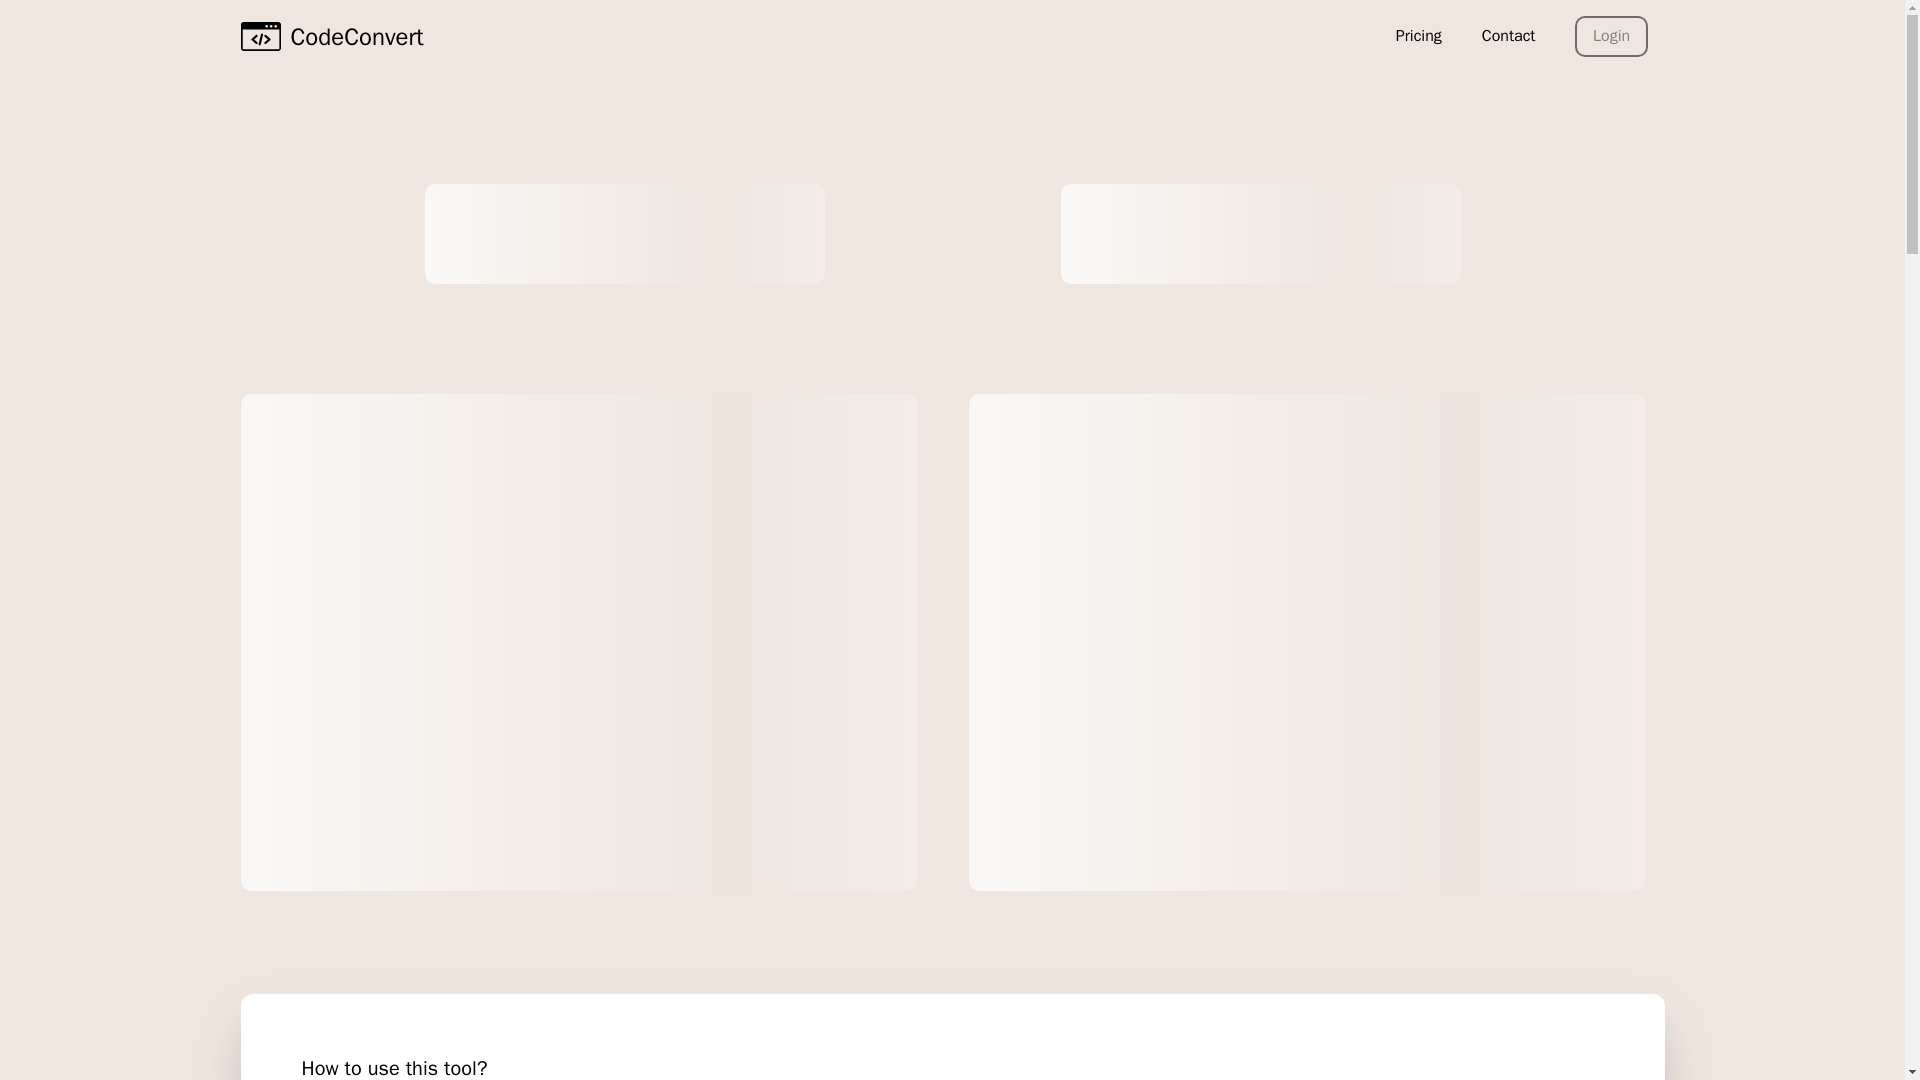 The width and height of the screenshot is (1920, 1080). What do you see at coordinates (1509, 36) in the screenshot?
I see `Contact` at bounding box center [1509, 36].